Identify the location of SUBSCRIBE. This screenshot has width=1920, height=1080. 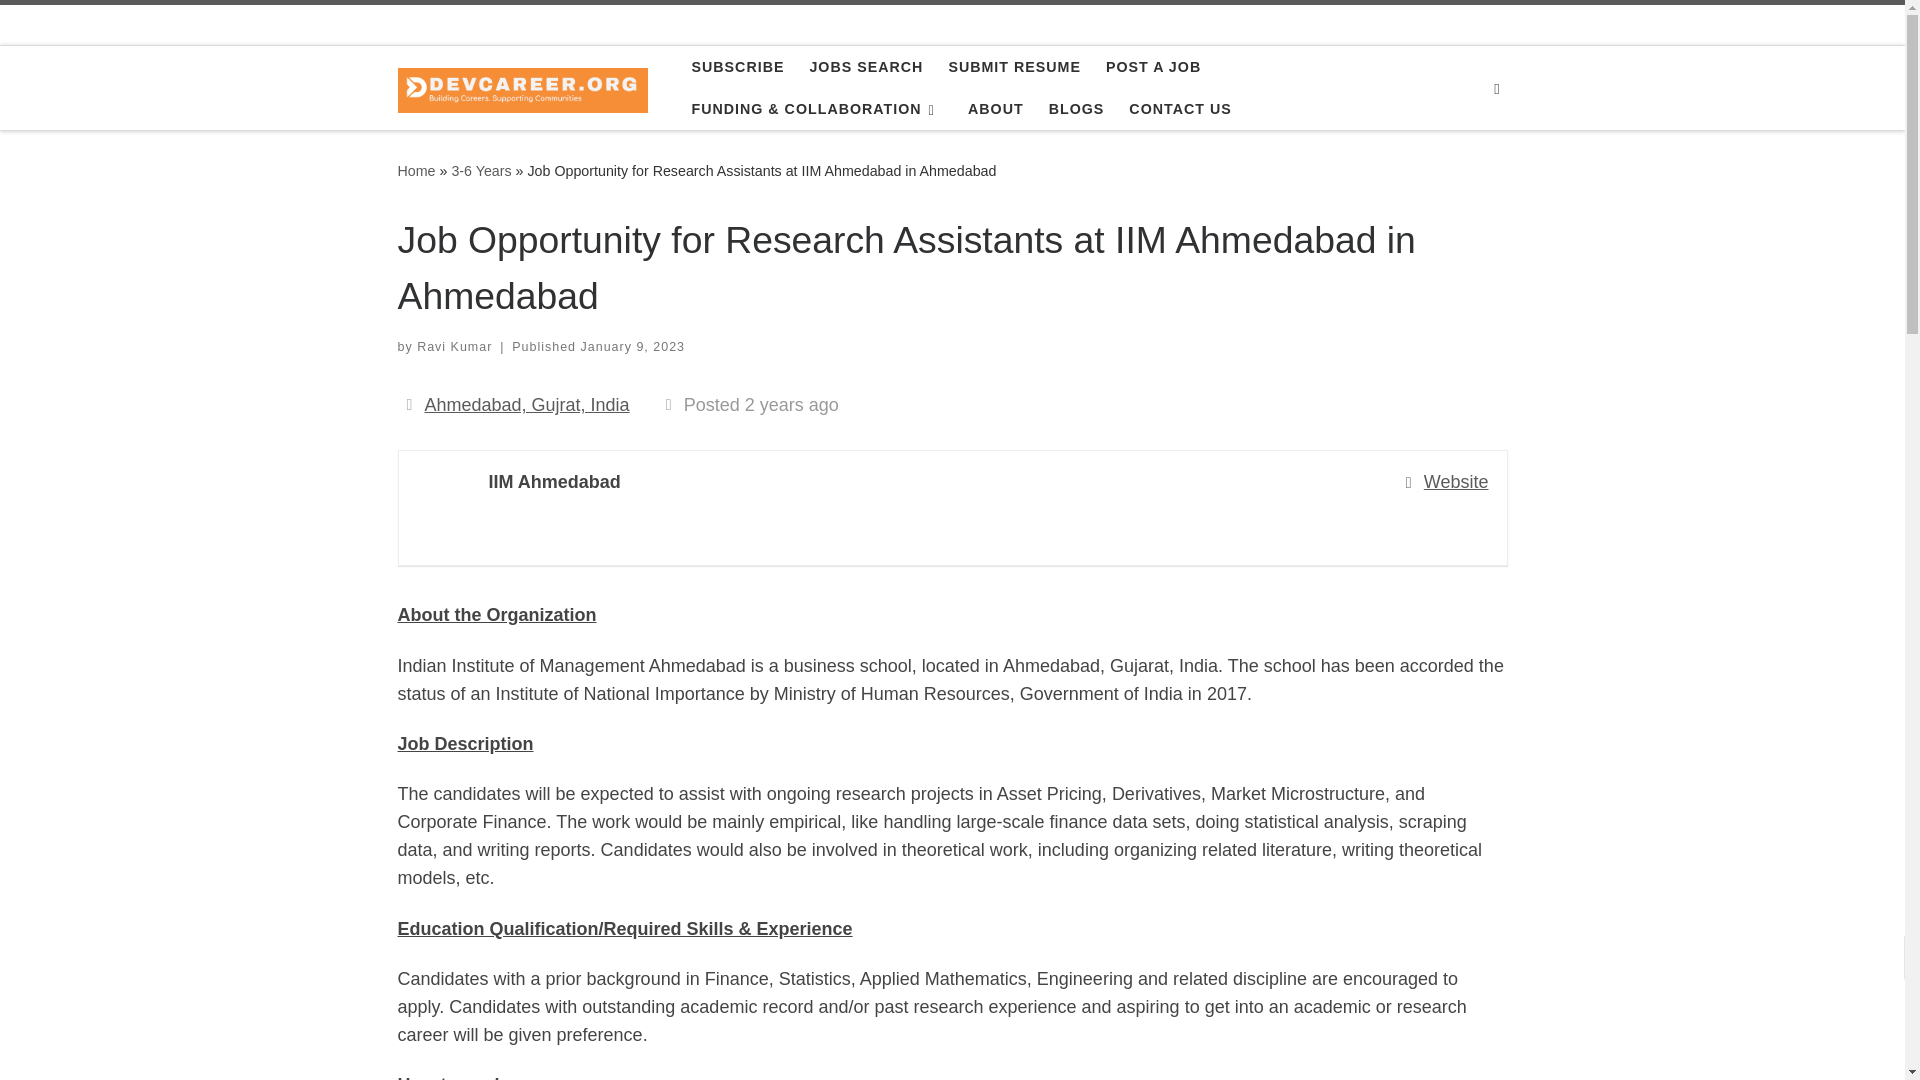
(737, 66).